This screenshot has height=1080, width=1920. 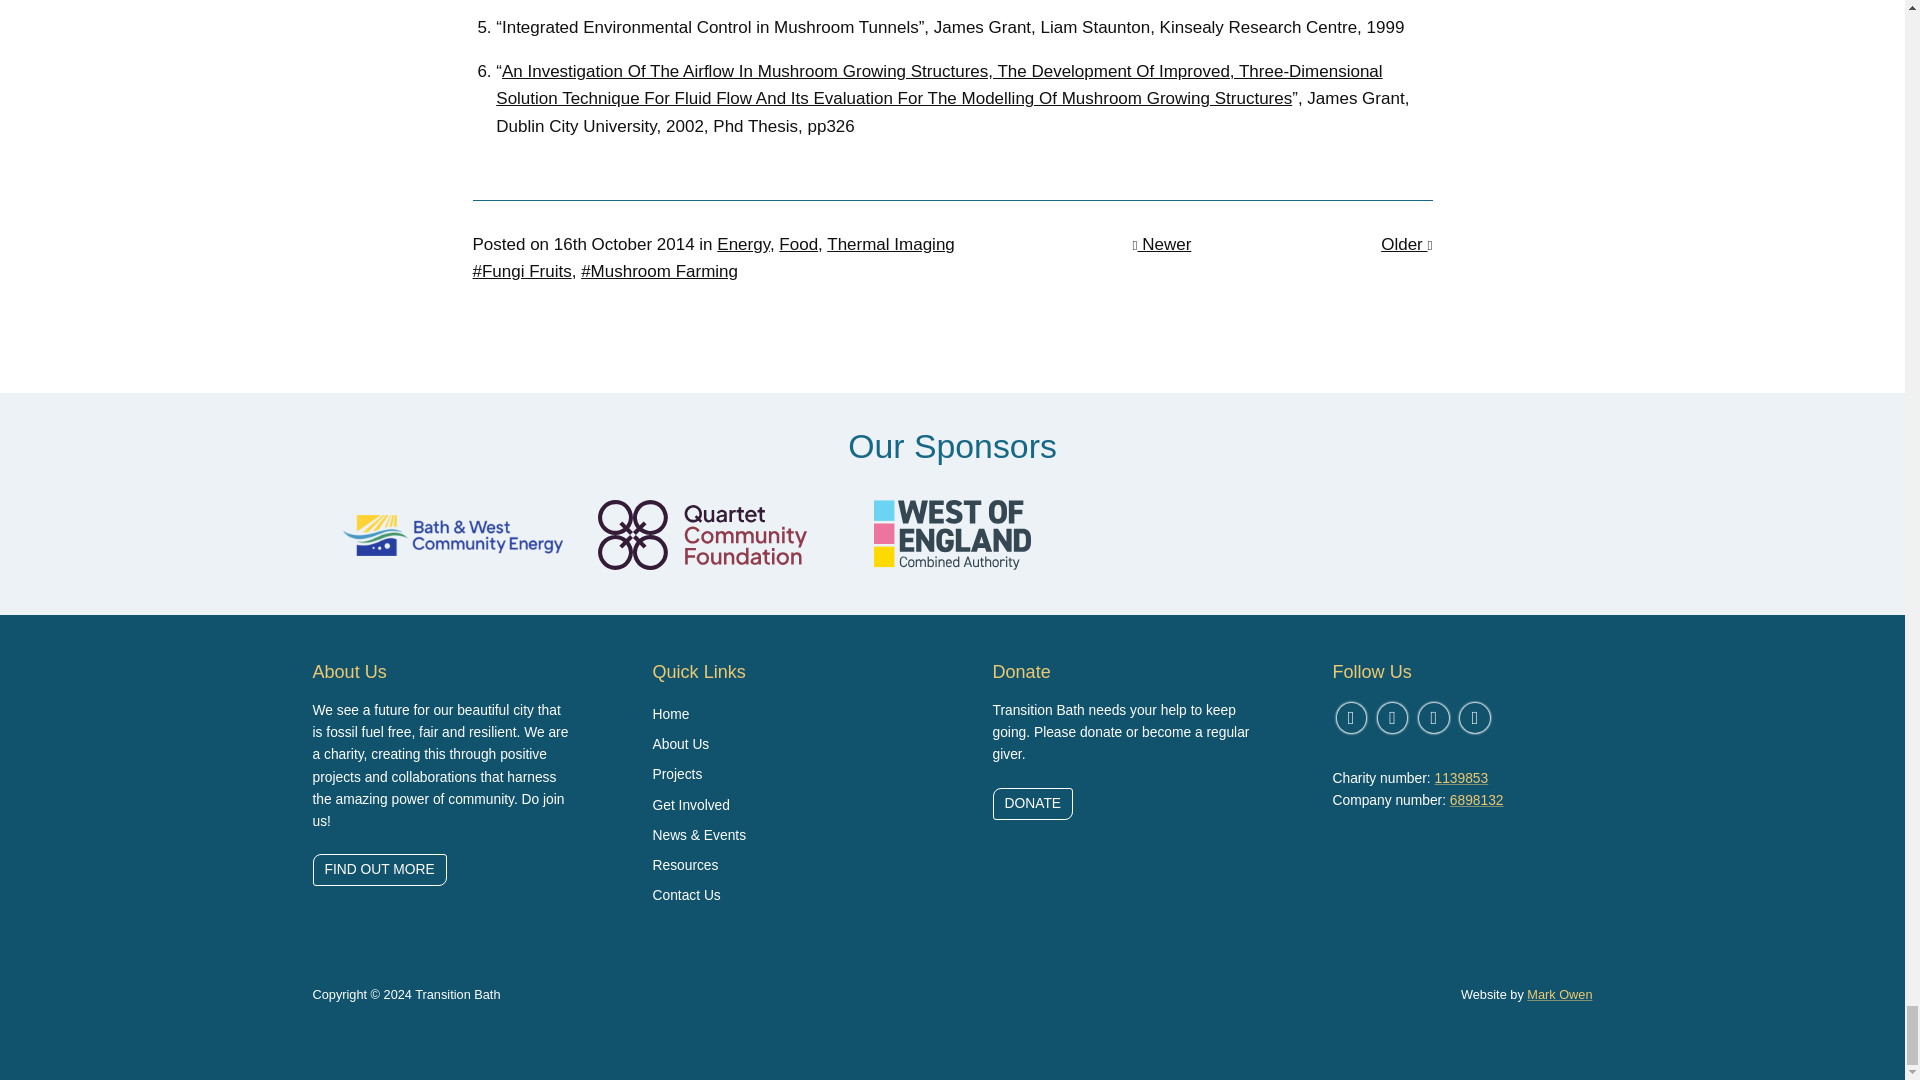 What do you see at coordinates (1202, 534) in the screenshot?
I see `Transition Together` at bounding box center [1202, 534].